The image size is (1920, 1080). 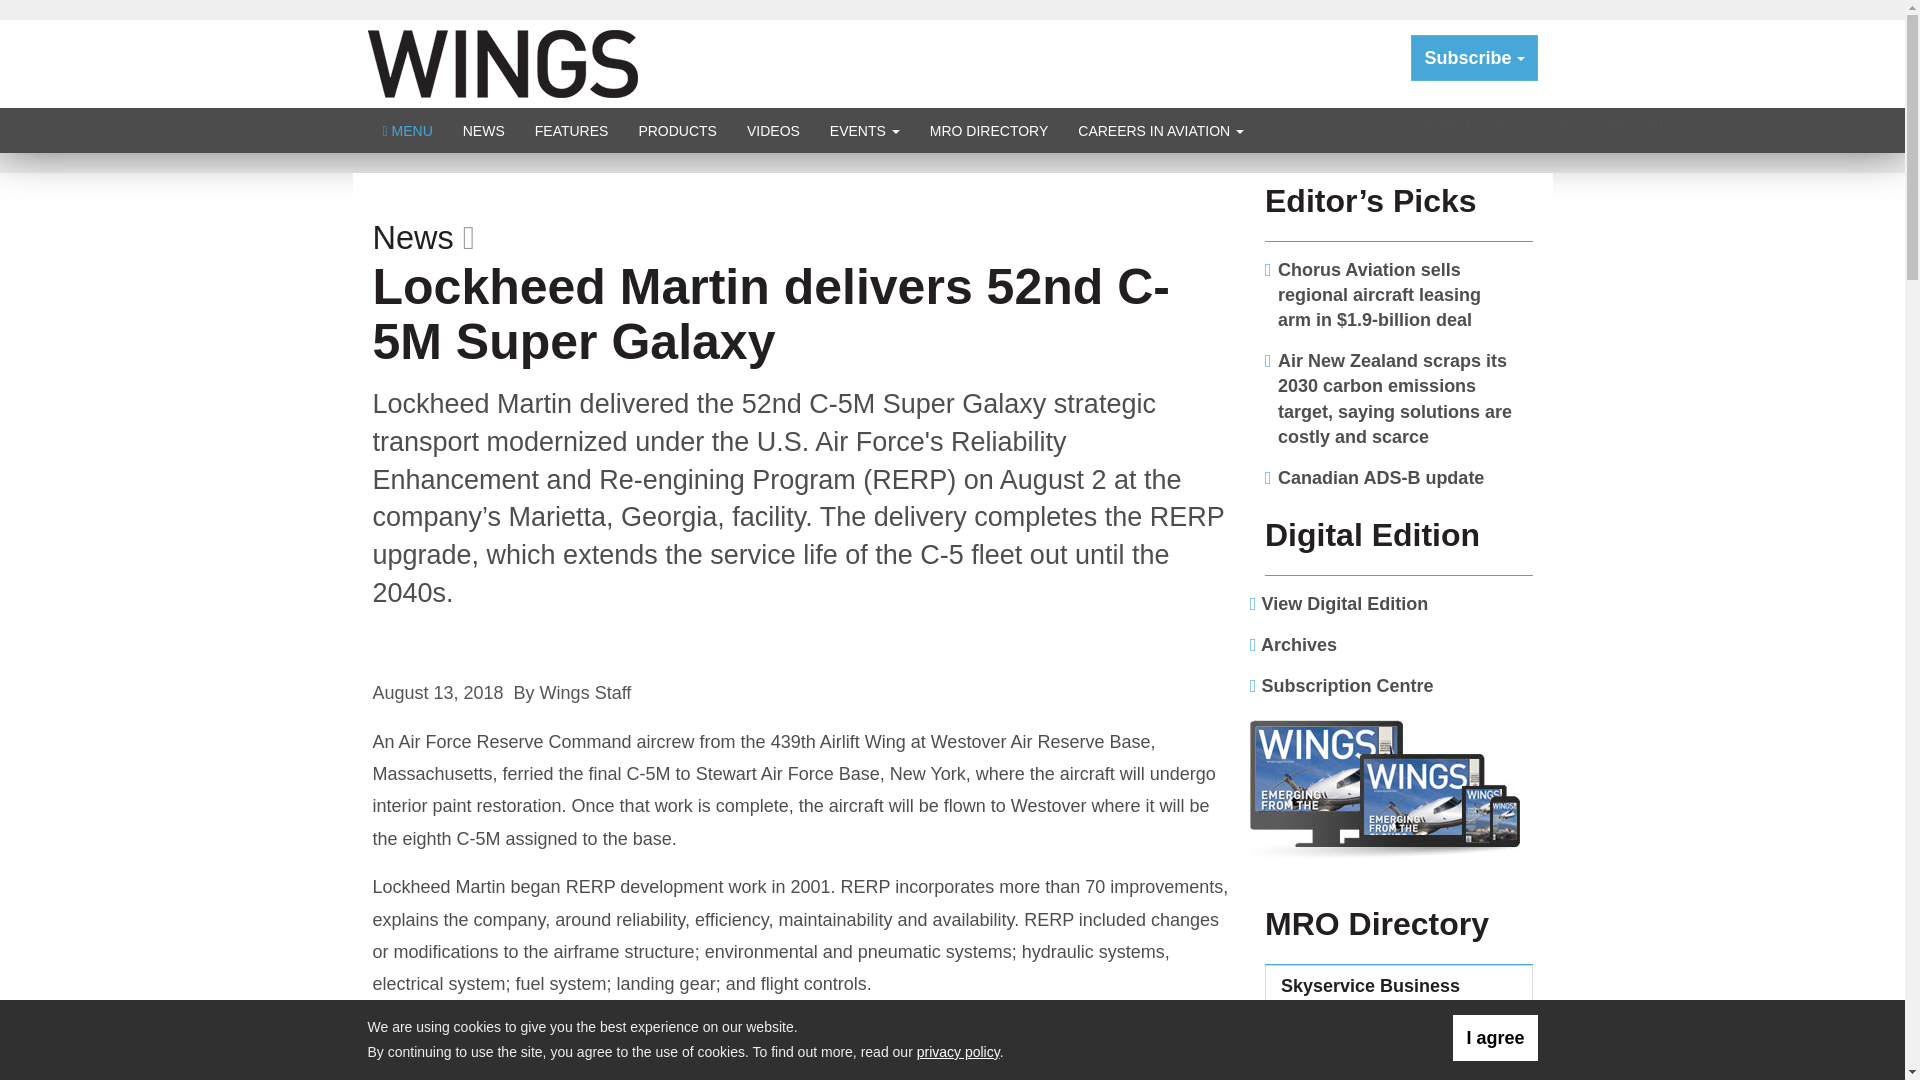 What do you see at coordinates (408, 130) in the screenshot?
I see `MENU` at bounding box center [408, 130].